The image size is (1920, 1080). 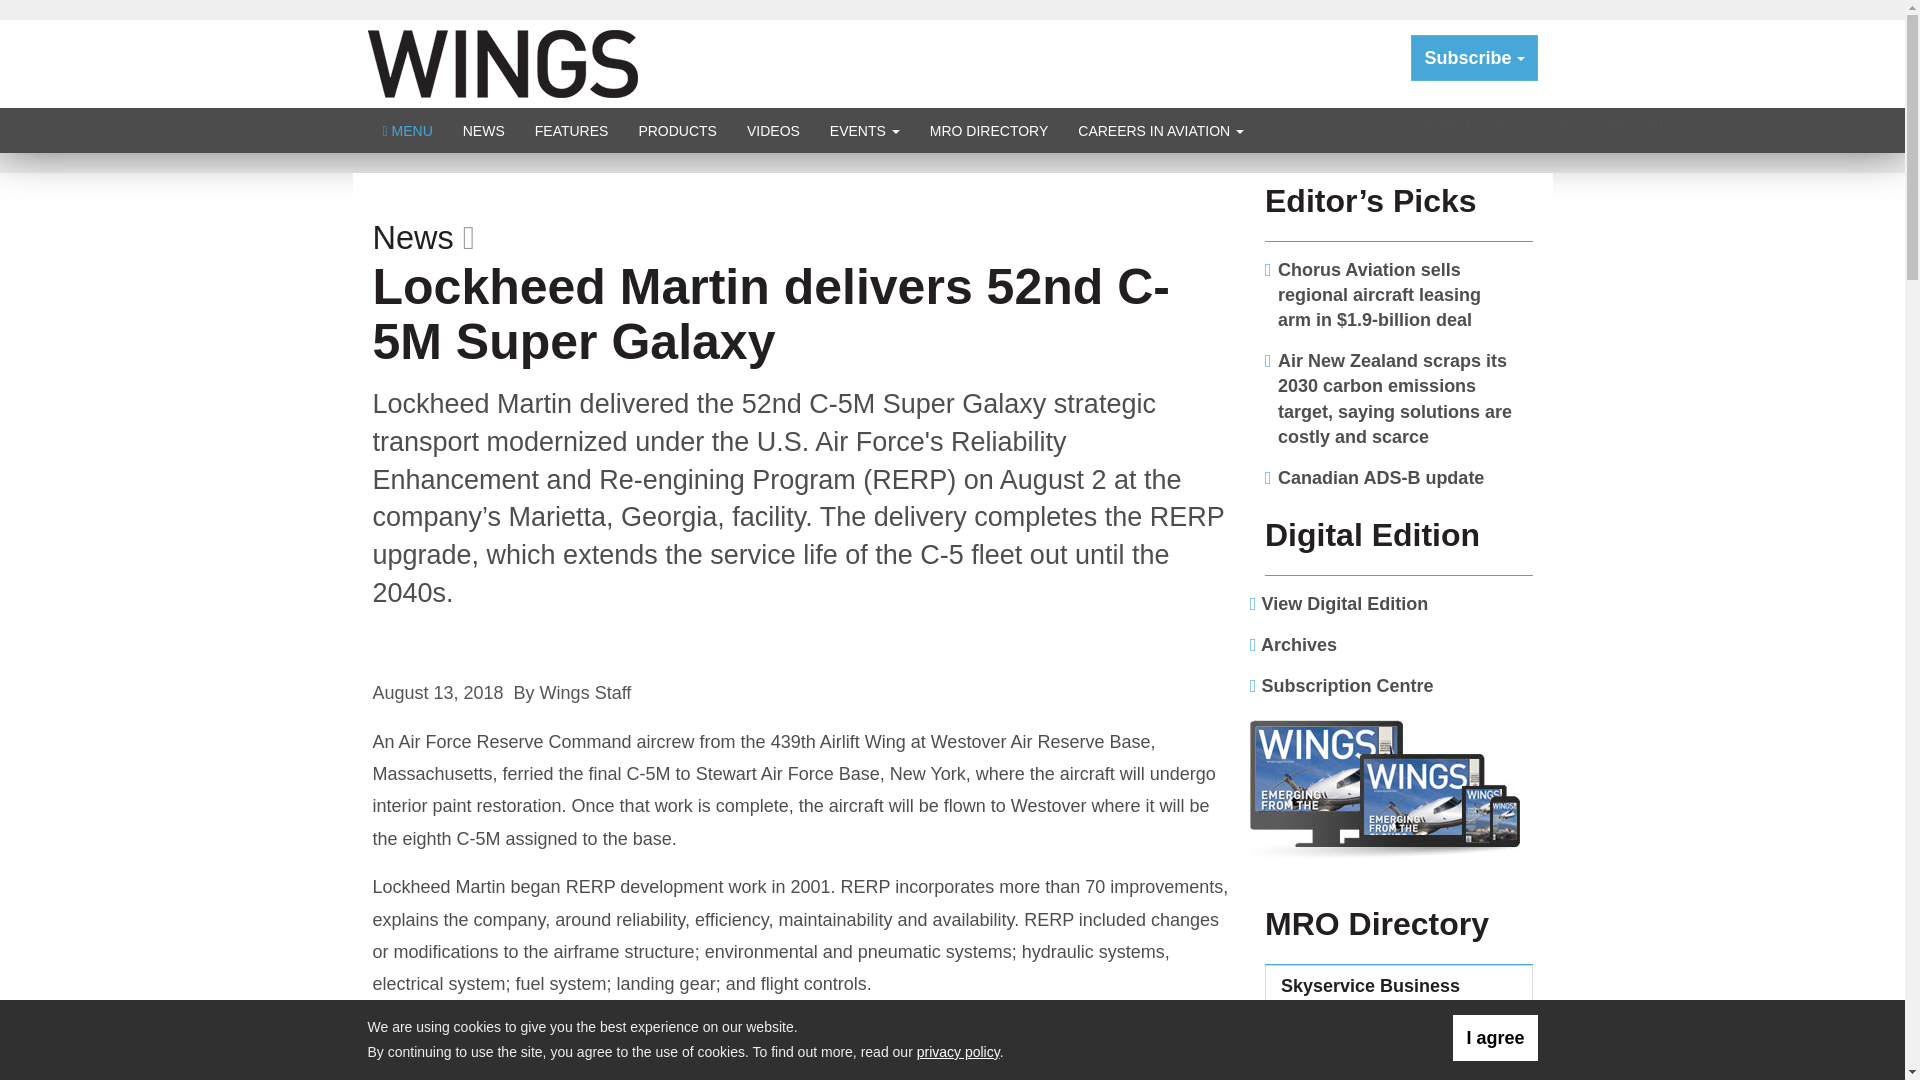 What do you see at coordinates (408, 130) in the screenshot?
I see `MENU` at bounding box center [408, 130].